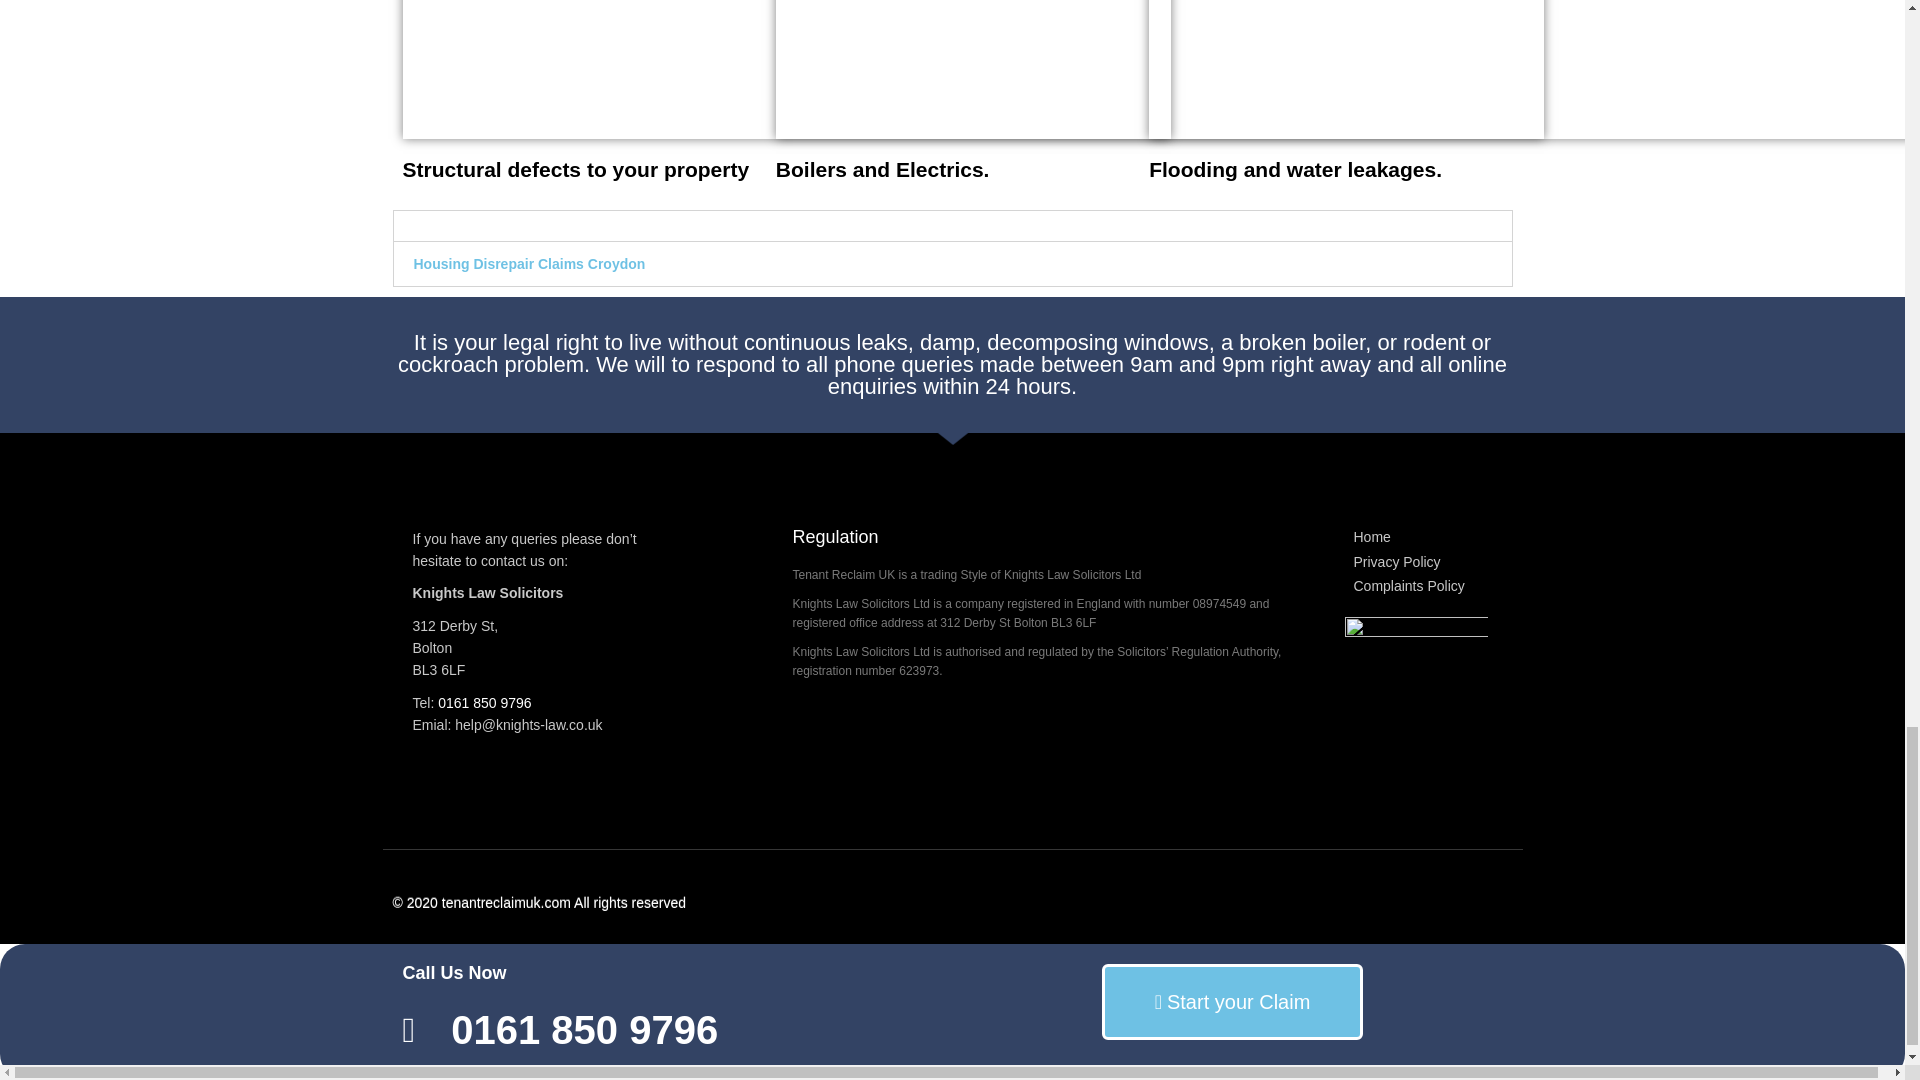 This screenshot has width=1920, height=1080. Describe the element at coordinates (1416, 538) in the screenshot. I see `Home` at that location.